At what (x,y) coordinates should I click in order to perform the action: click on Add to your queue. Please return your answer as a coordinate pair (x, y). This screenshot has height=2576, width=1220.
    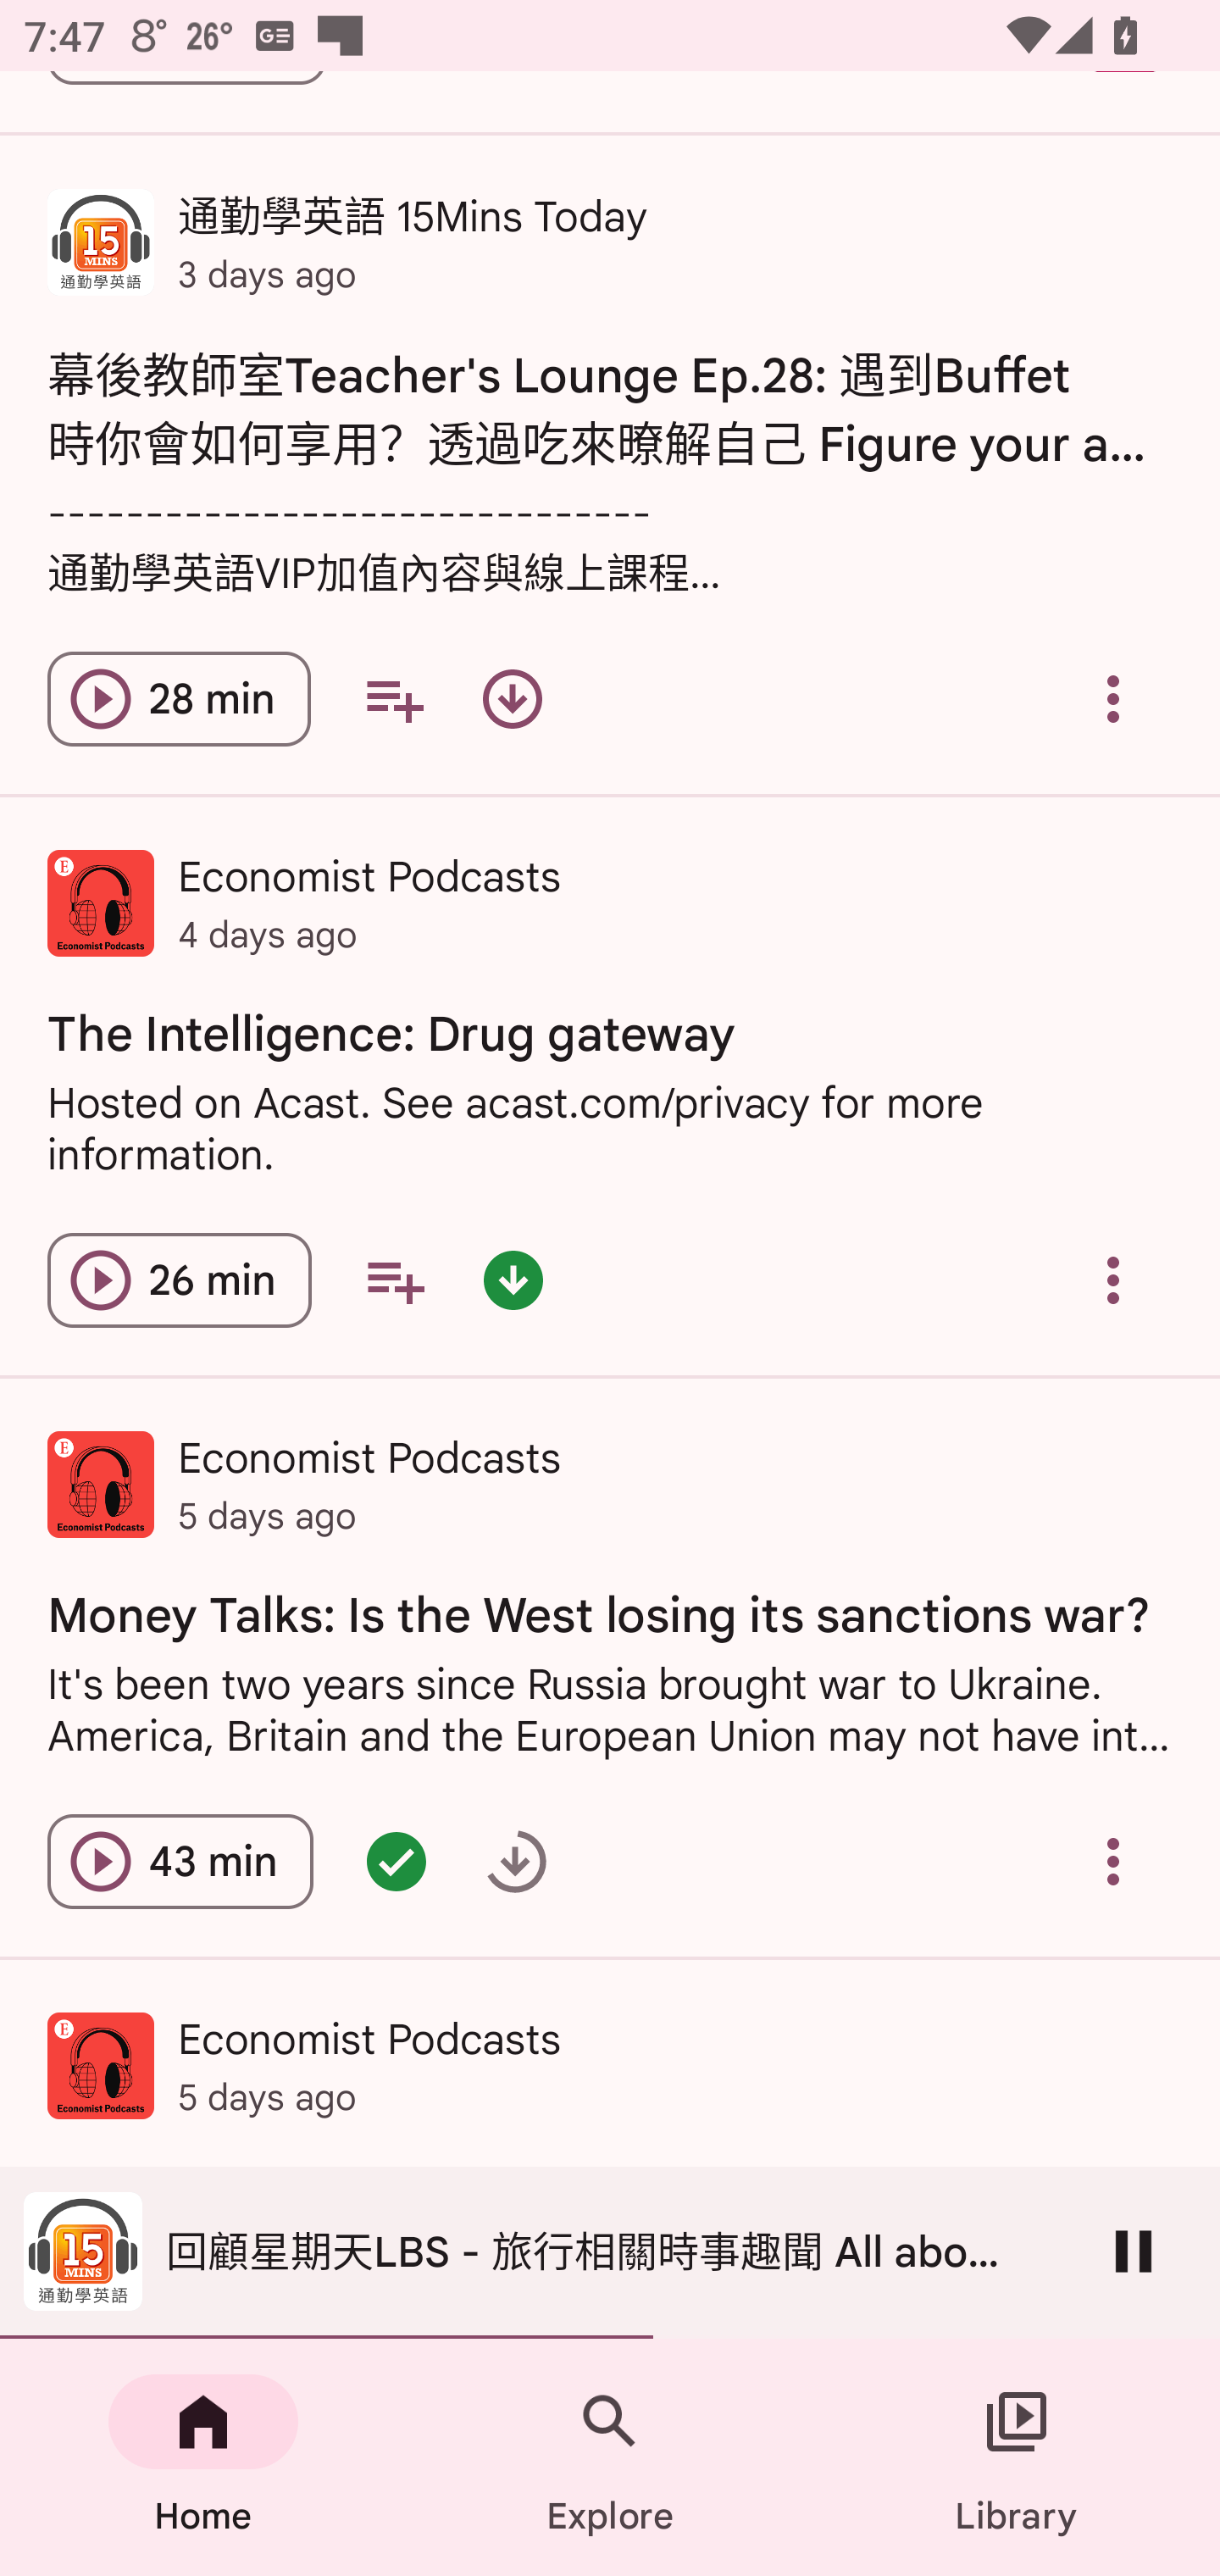
    Looking at the image, I should click on (393, 698).